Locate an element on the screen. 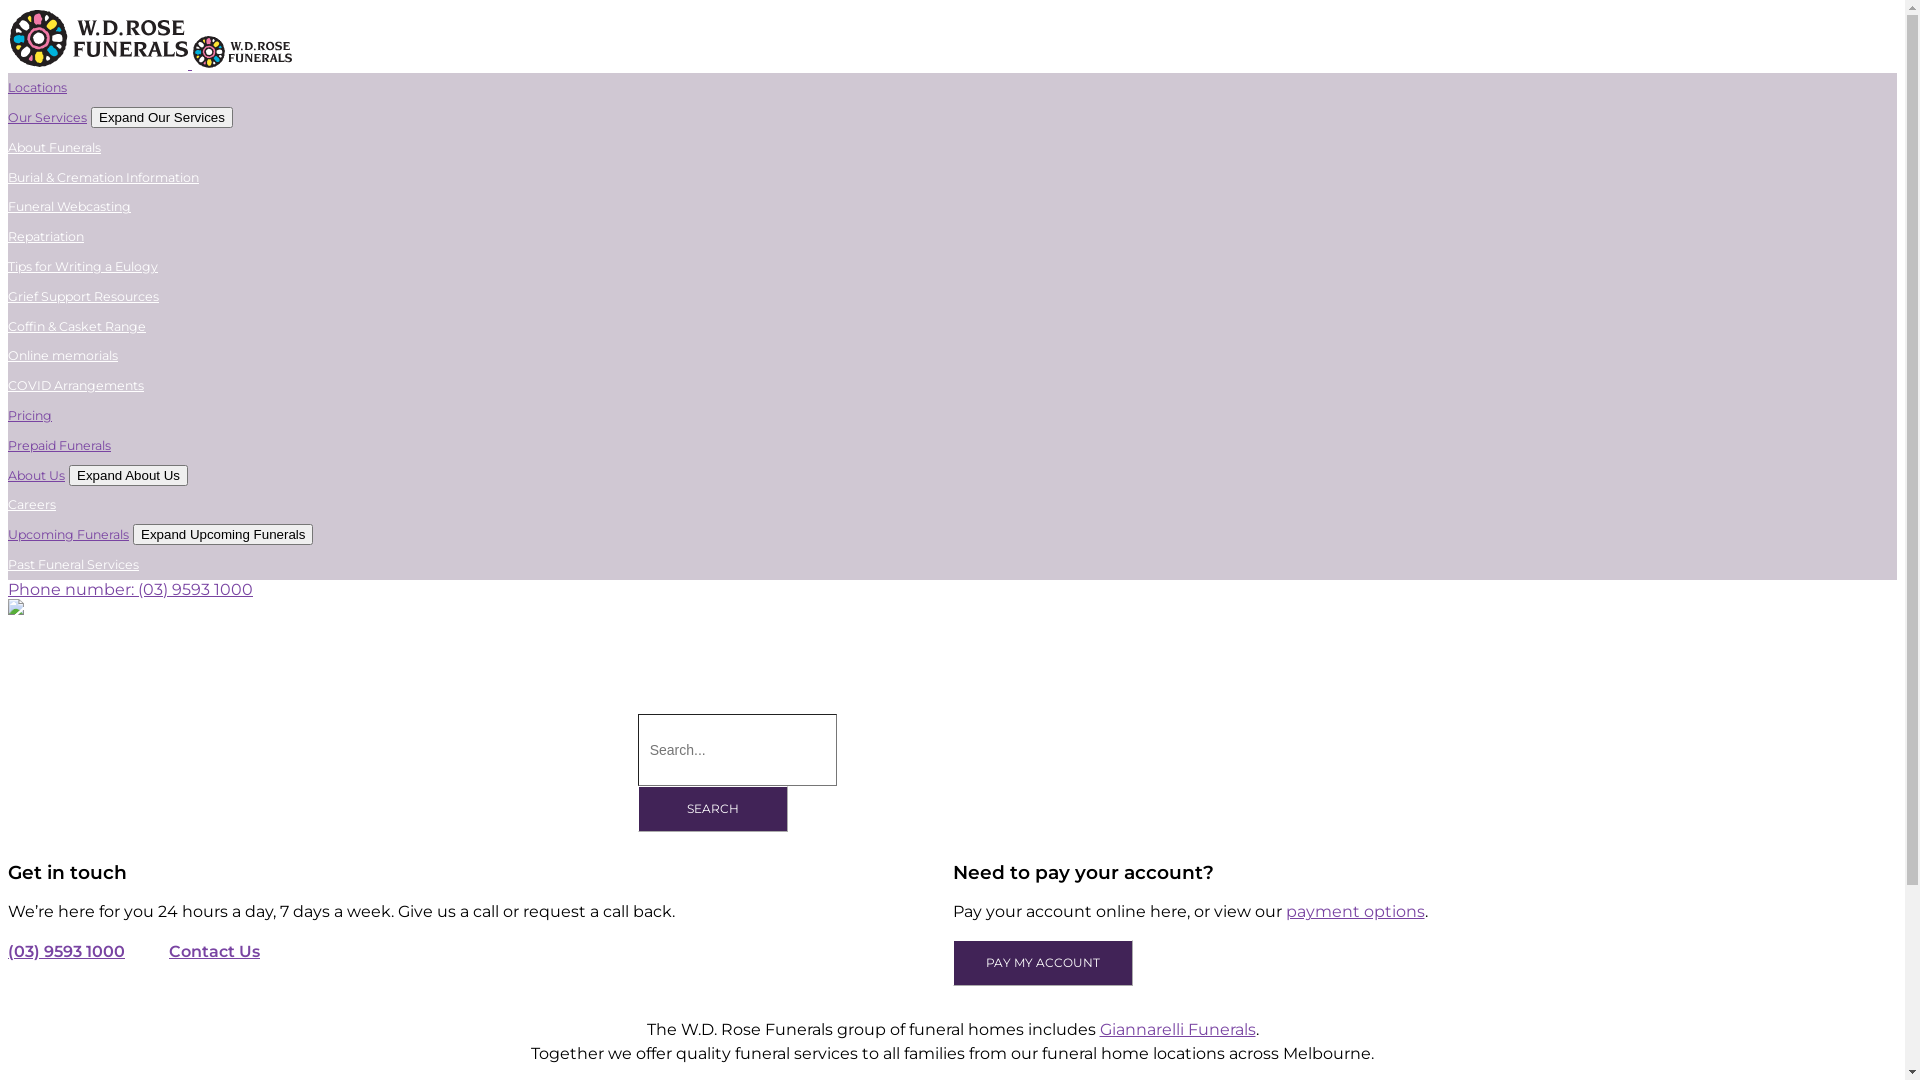  Past Funeral Services is located at coordinates (74, 564).